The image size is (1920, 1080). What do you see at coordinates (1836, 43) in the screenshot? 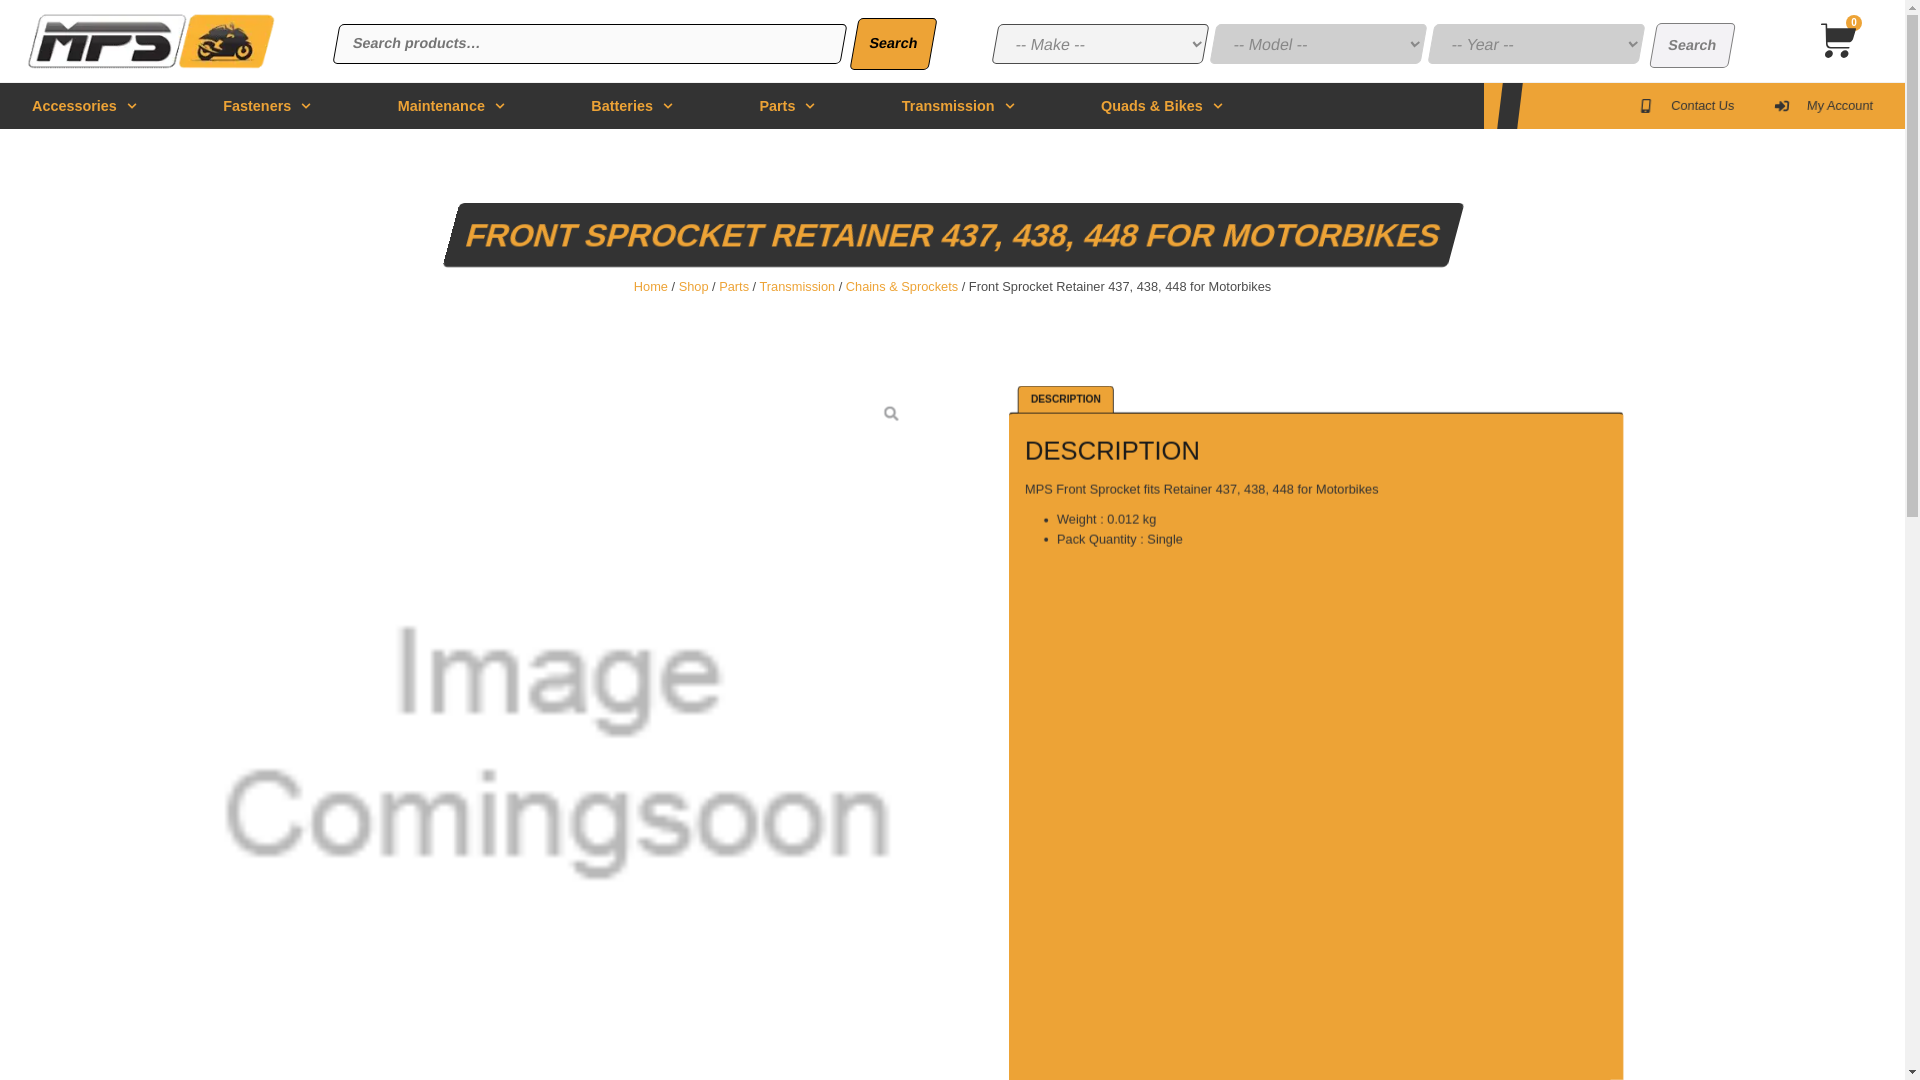
I see `0` at bounding box center [1836, 43].